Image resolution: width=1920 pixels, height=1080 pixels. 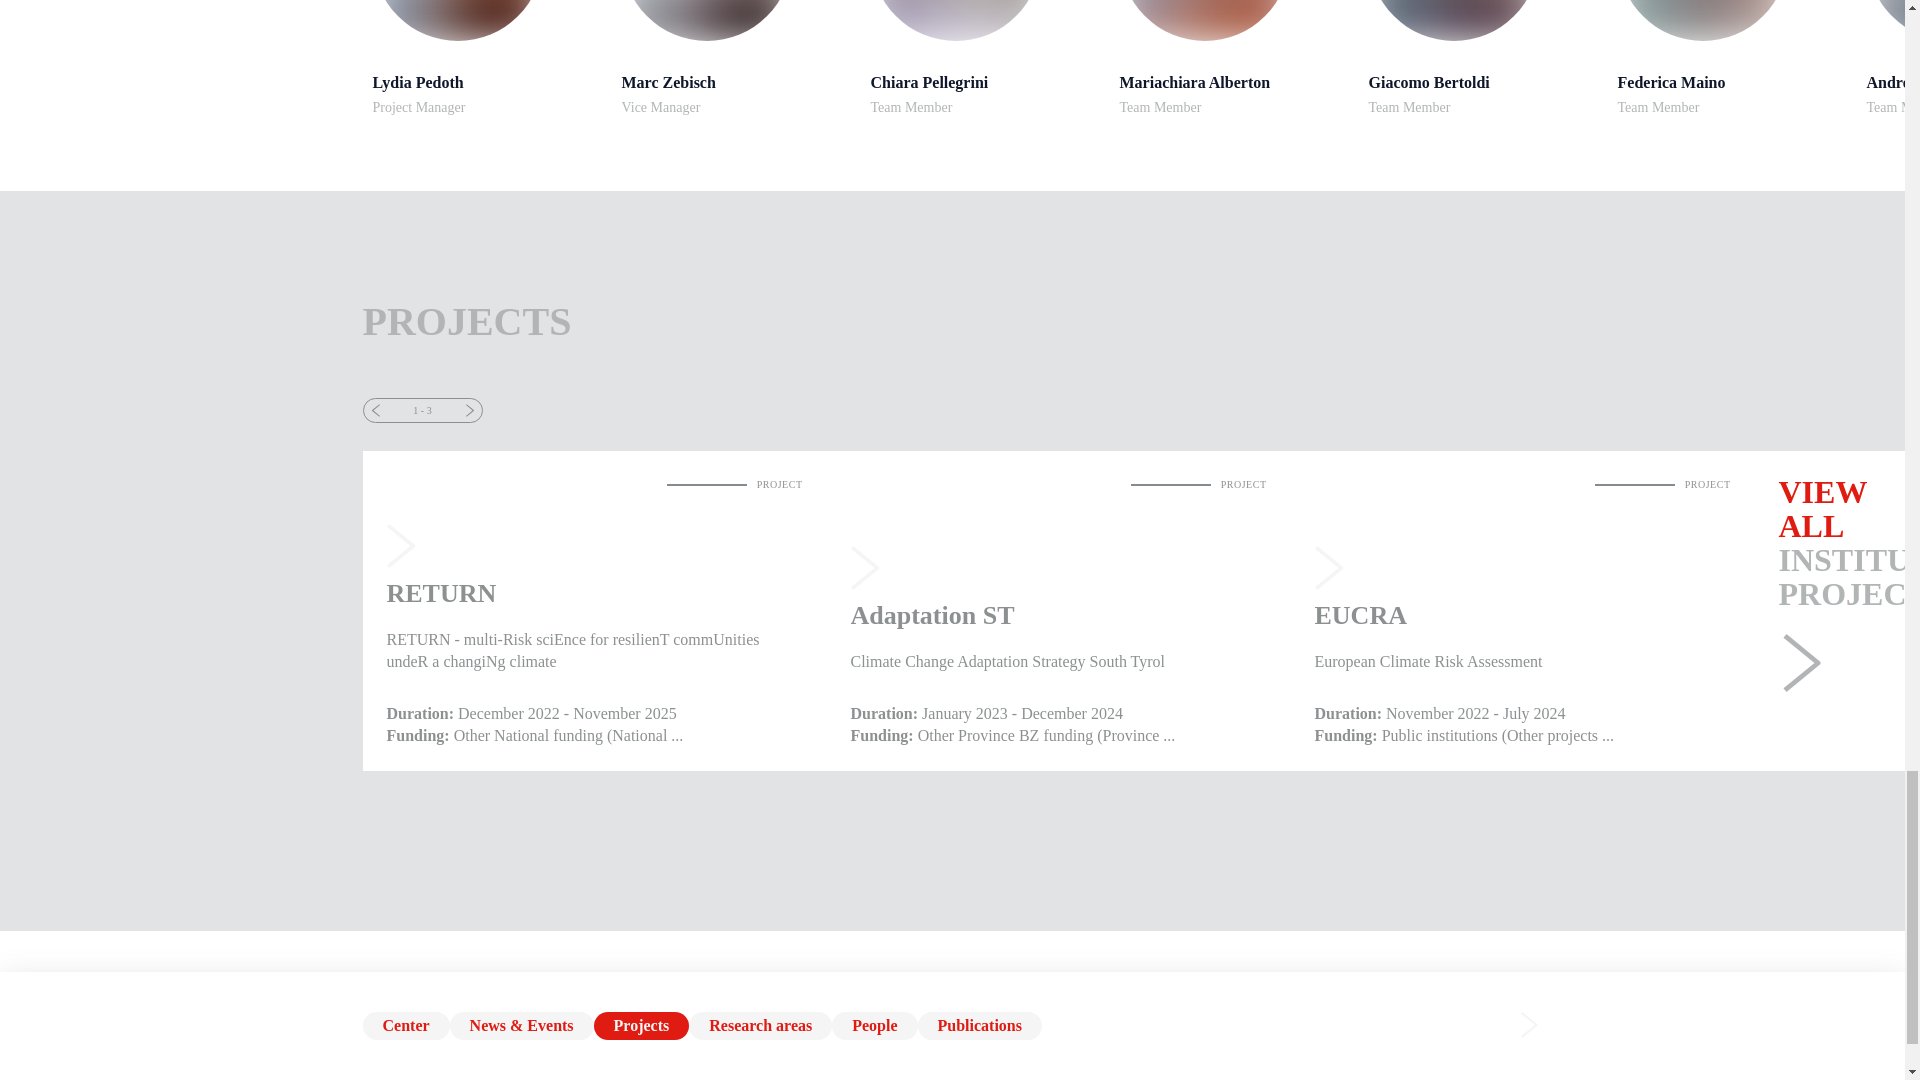 What do you see at coordinates (1234, 57) in the screenshot?
I see `Lydia Pedoth` at bounding box center [1234, 57].